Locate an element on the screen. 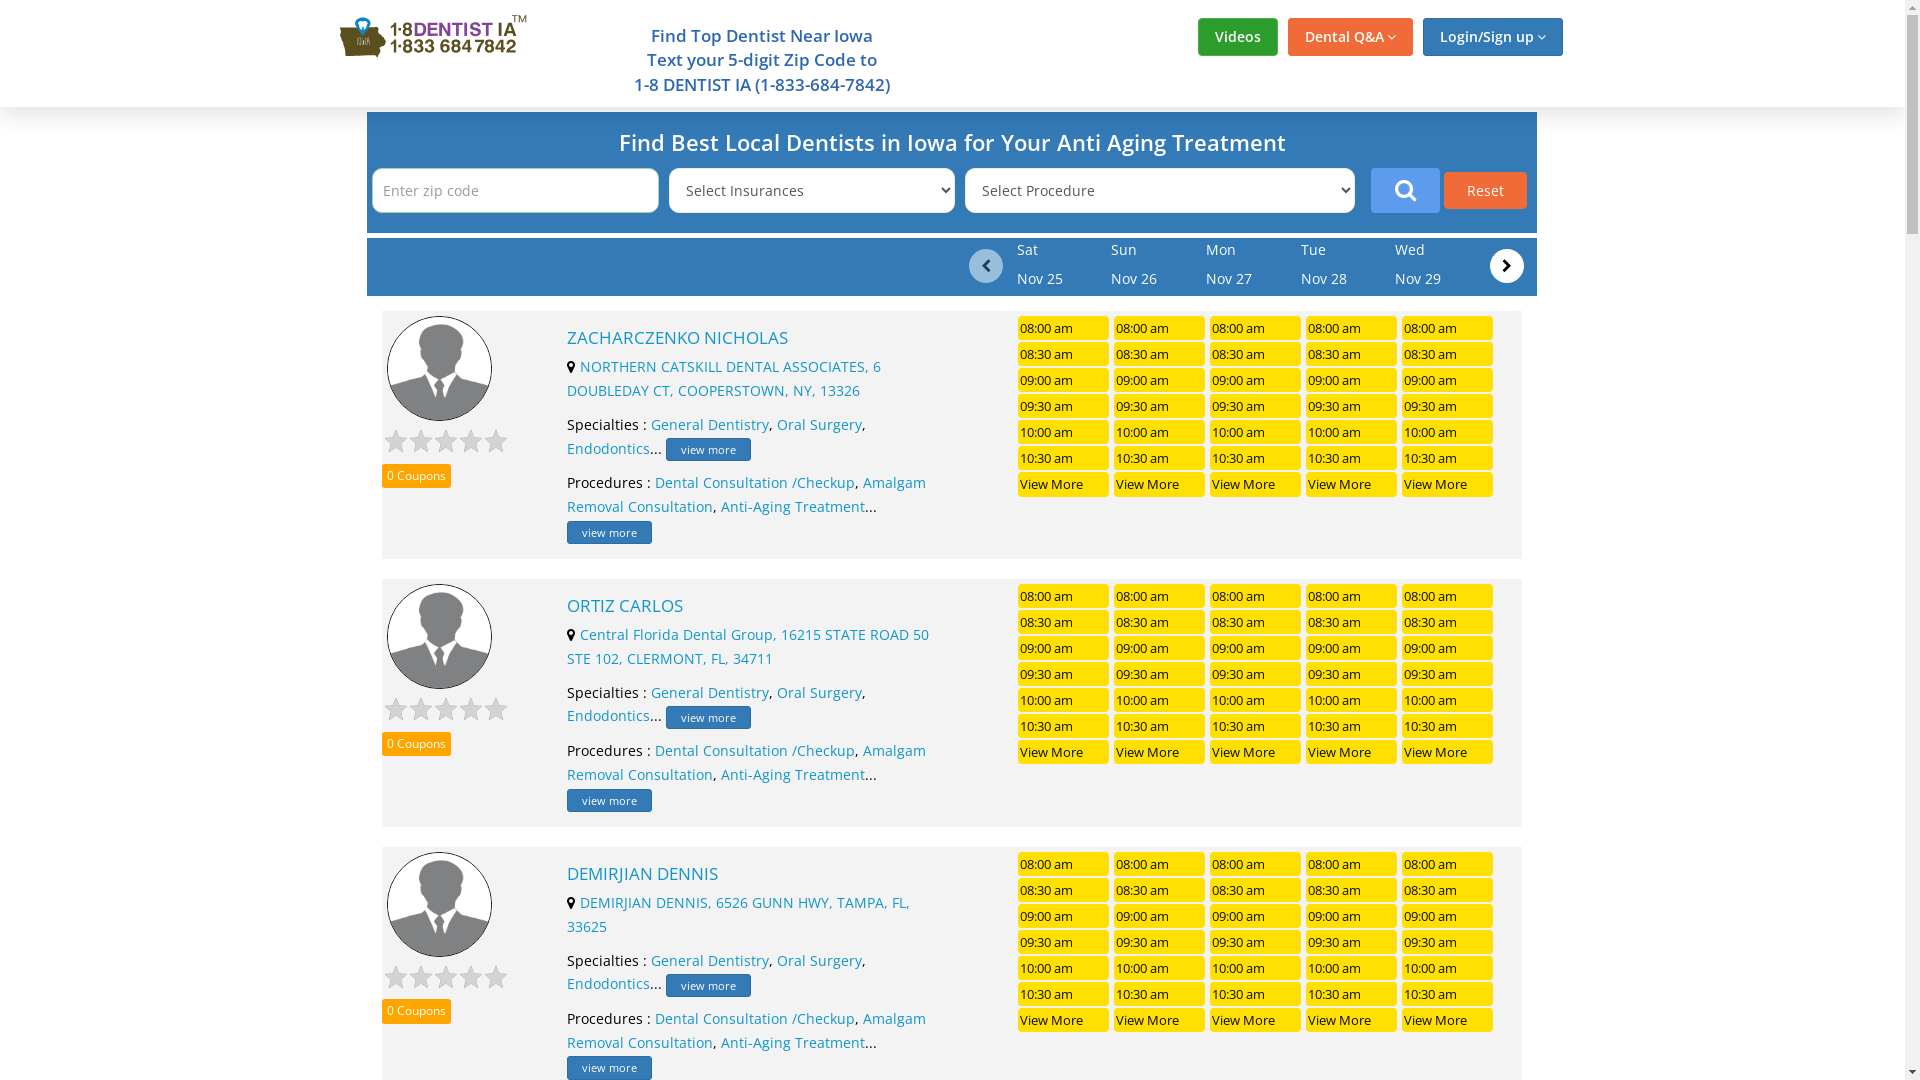  09:30 am is located at coordinates (1256, 942).